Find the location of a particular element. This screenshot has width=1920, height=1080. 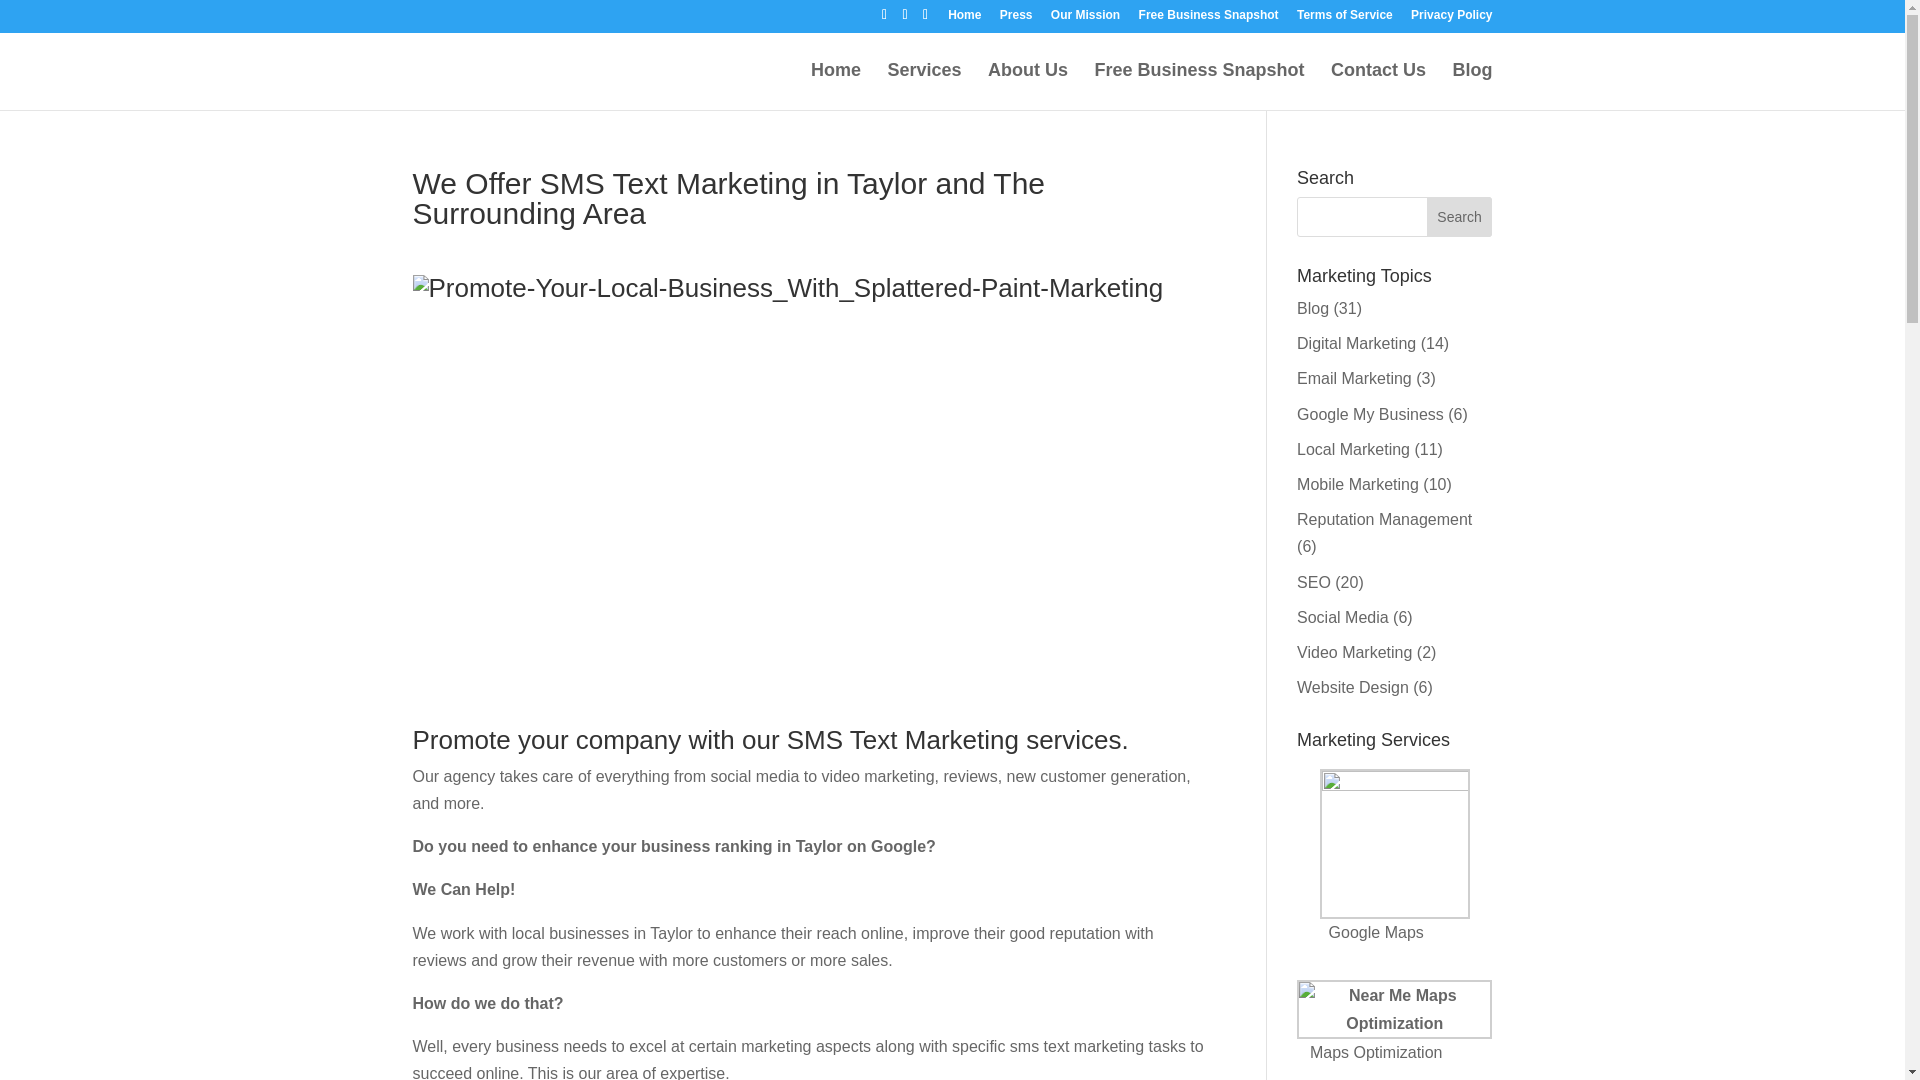

Google My Business is located at coordinates (1370, 414).